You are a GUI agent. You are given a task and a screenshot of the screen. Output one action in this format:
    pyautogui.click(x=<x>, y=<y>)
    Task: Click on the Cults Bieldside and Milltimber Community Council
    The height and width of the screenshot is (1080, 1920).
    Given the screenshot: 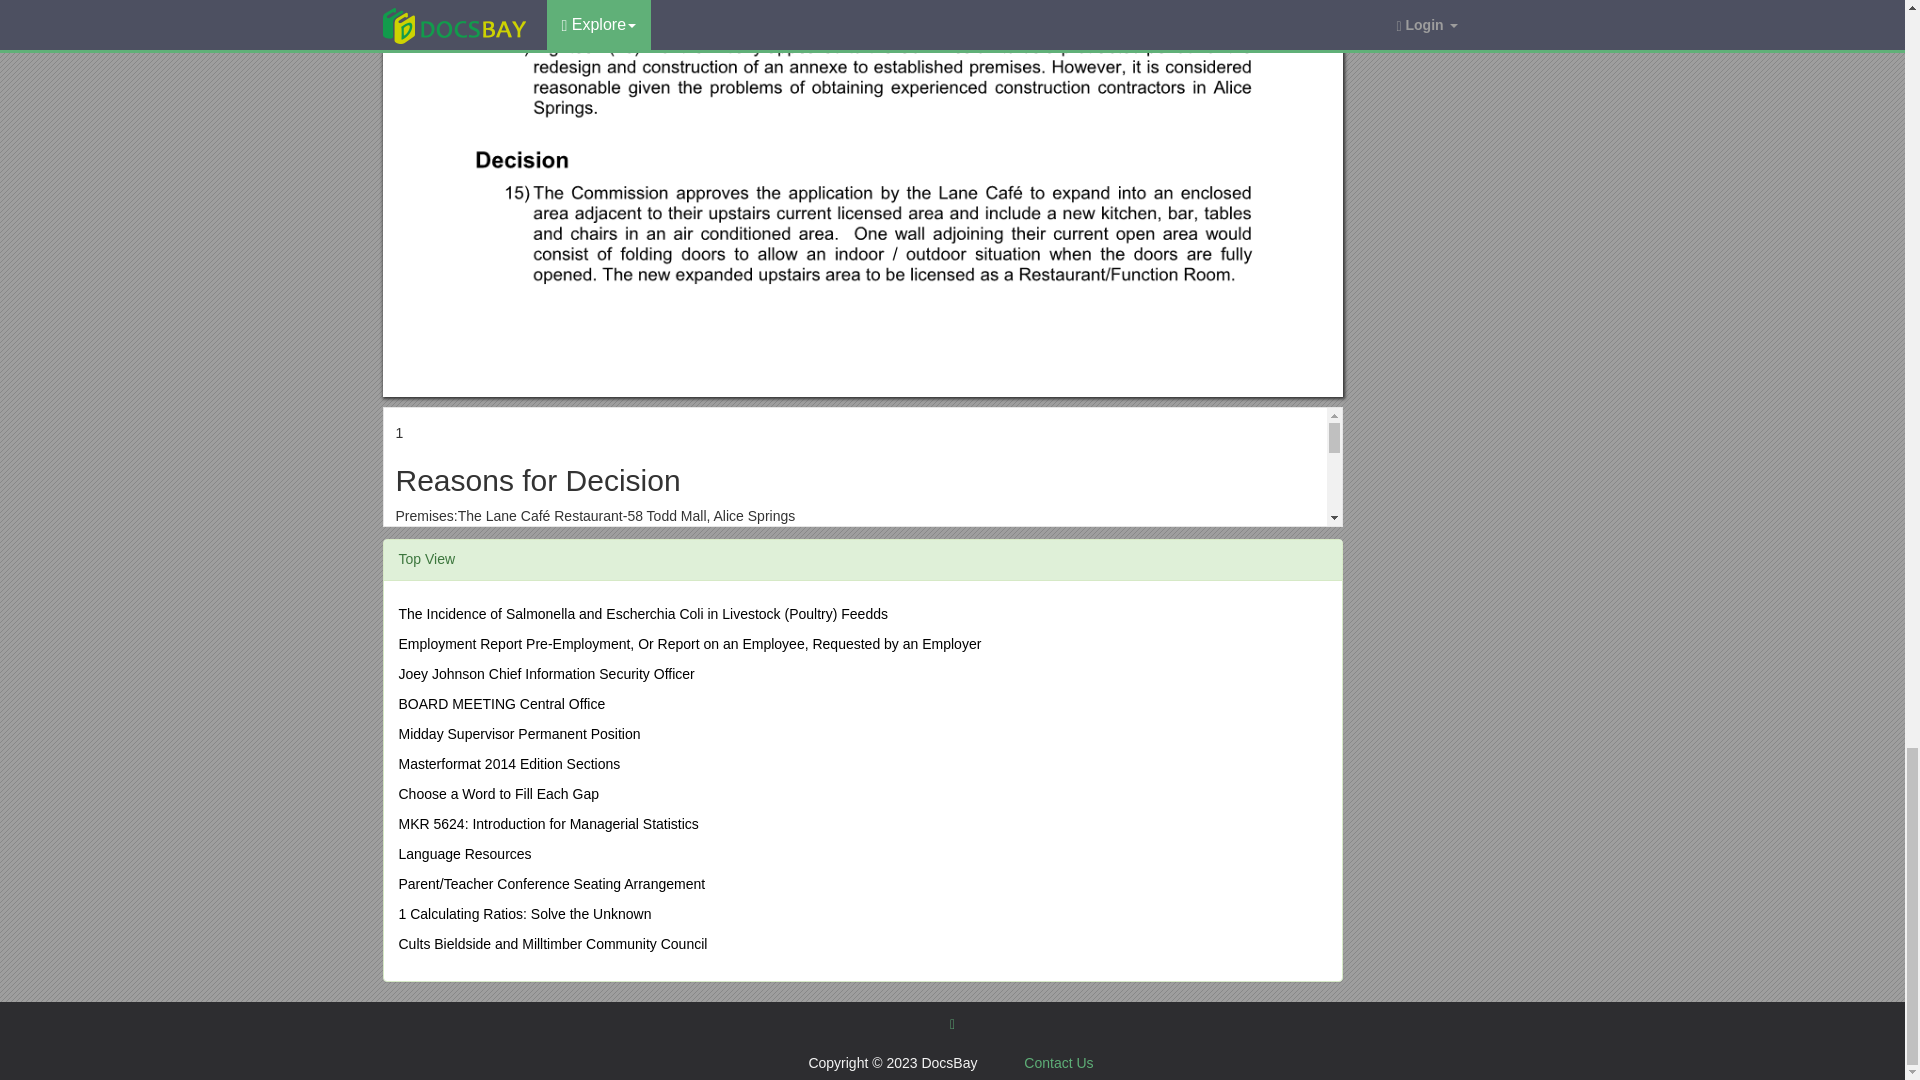 What is the action you would take?
    pyautogui.click(x=552, y=944)
    